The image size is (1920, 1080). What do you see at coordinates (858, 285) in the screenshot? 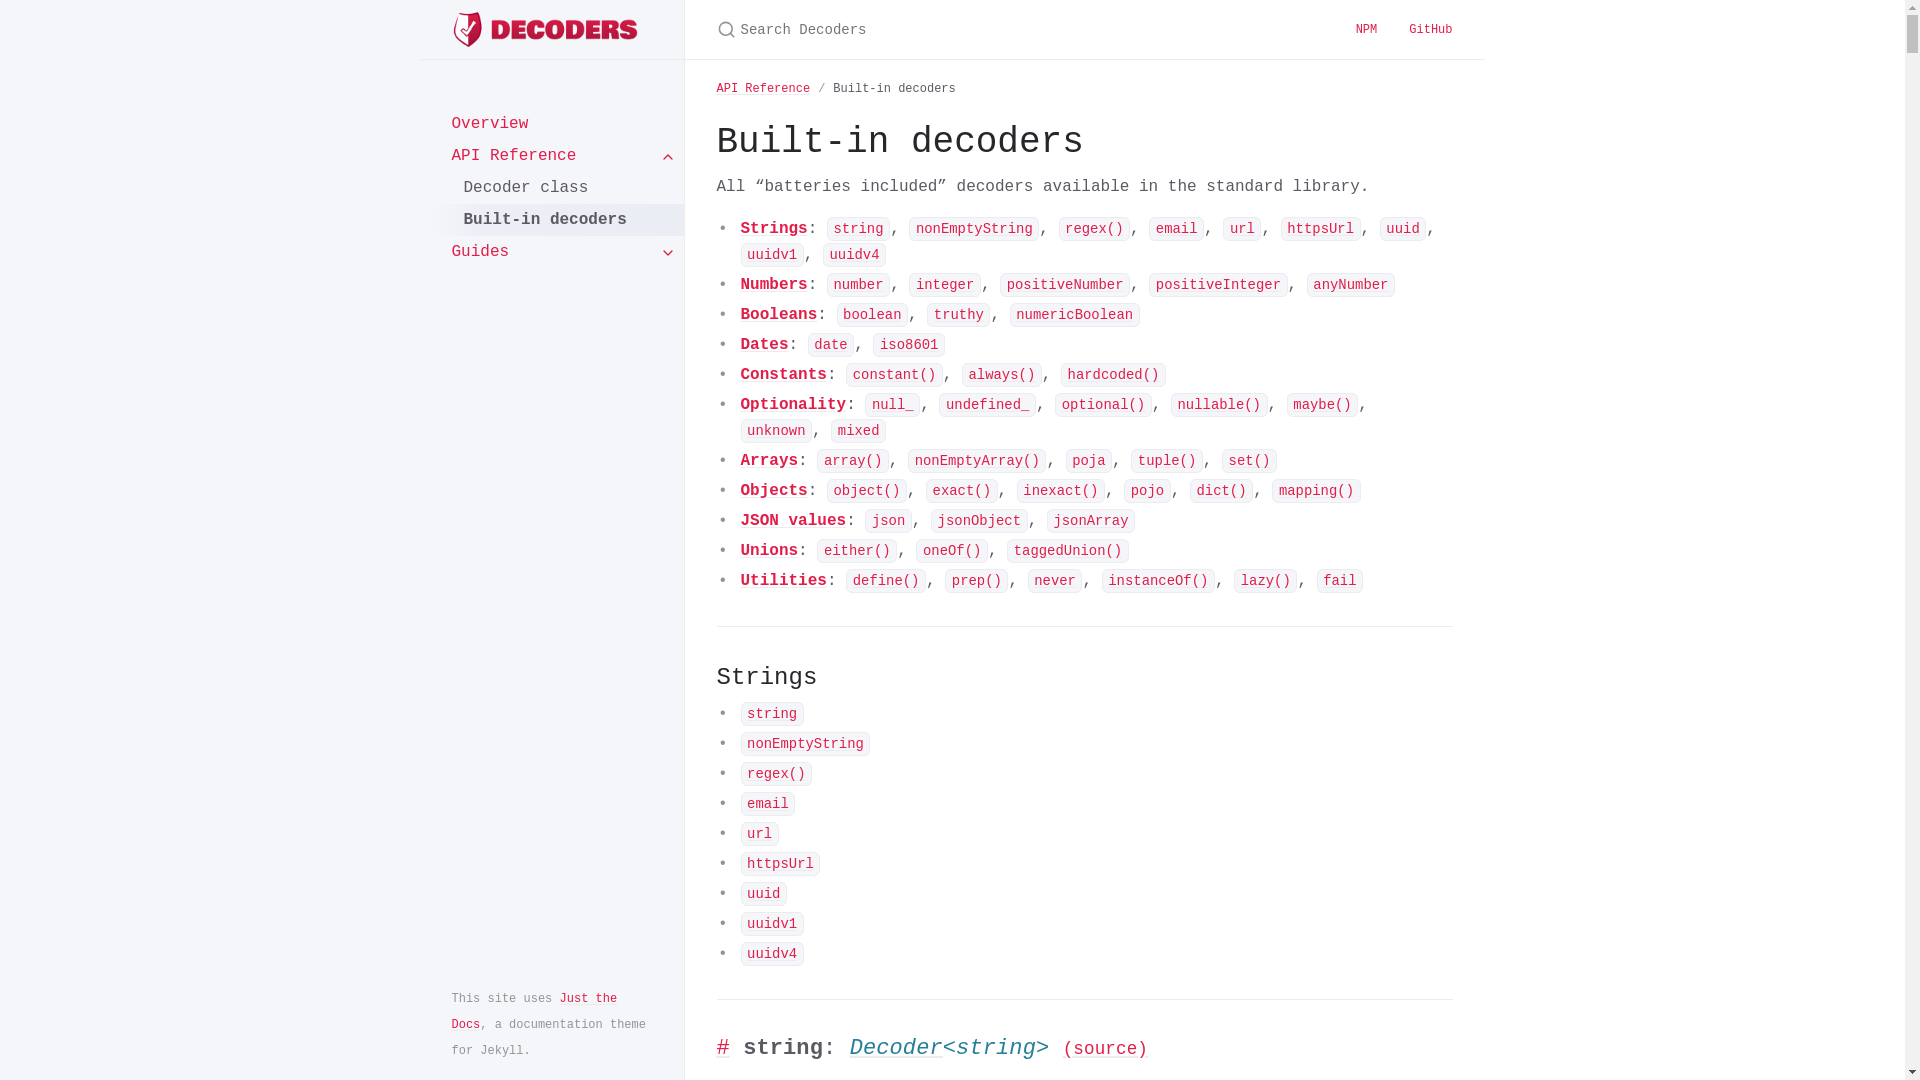
I see `number` at bounding box center [858, 285].